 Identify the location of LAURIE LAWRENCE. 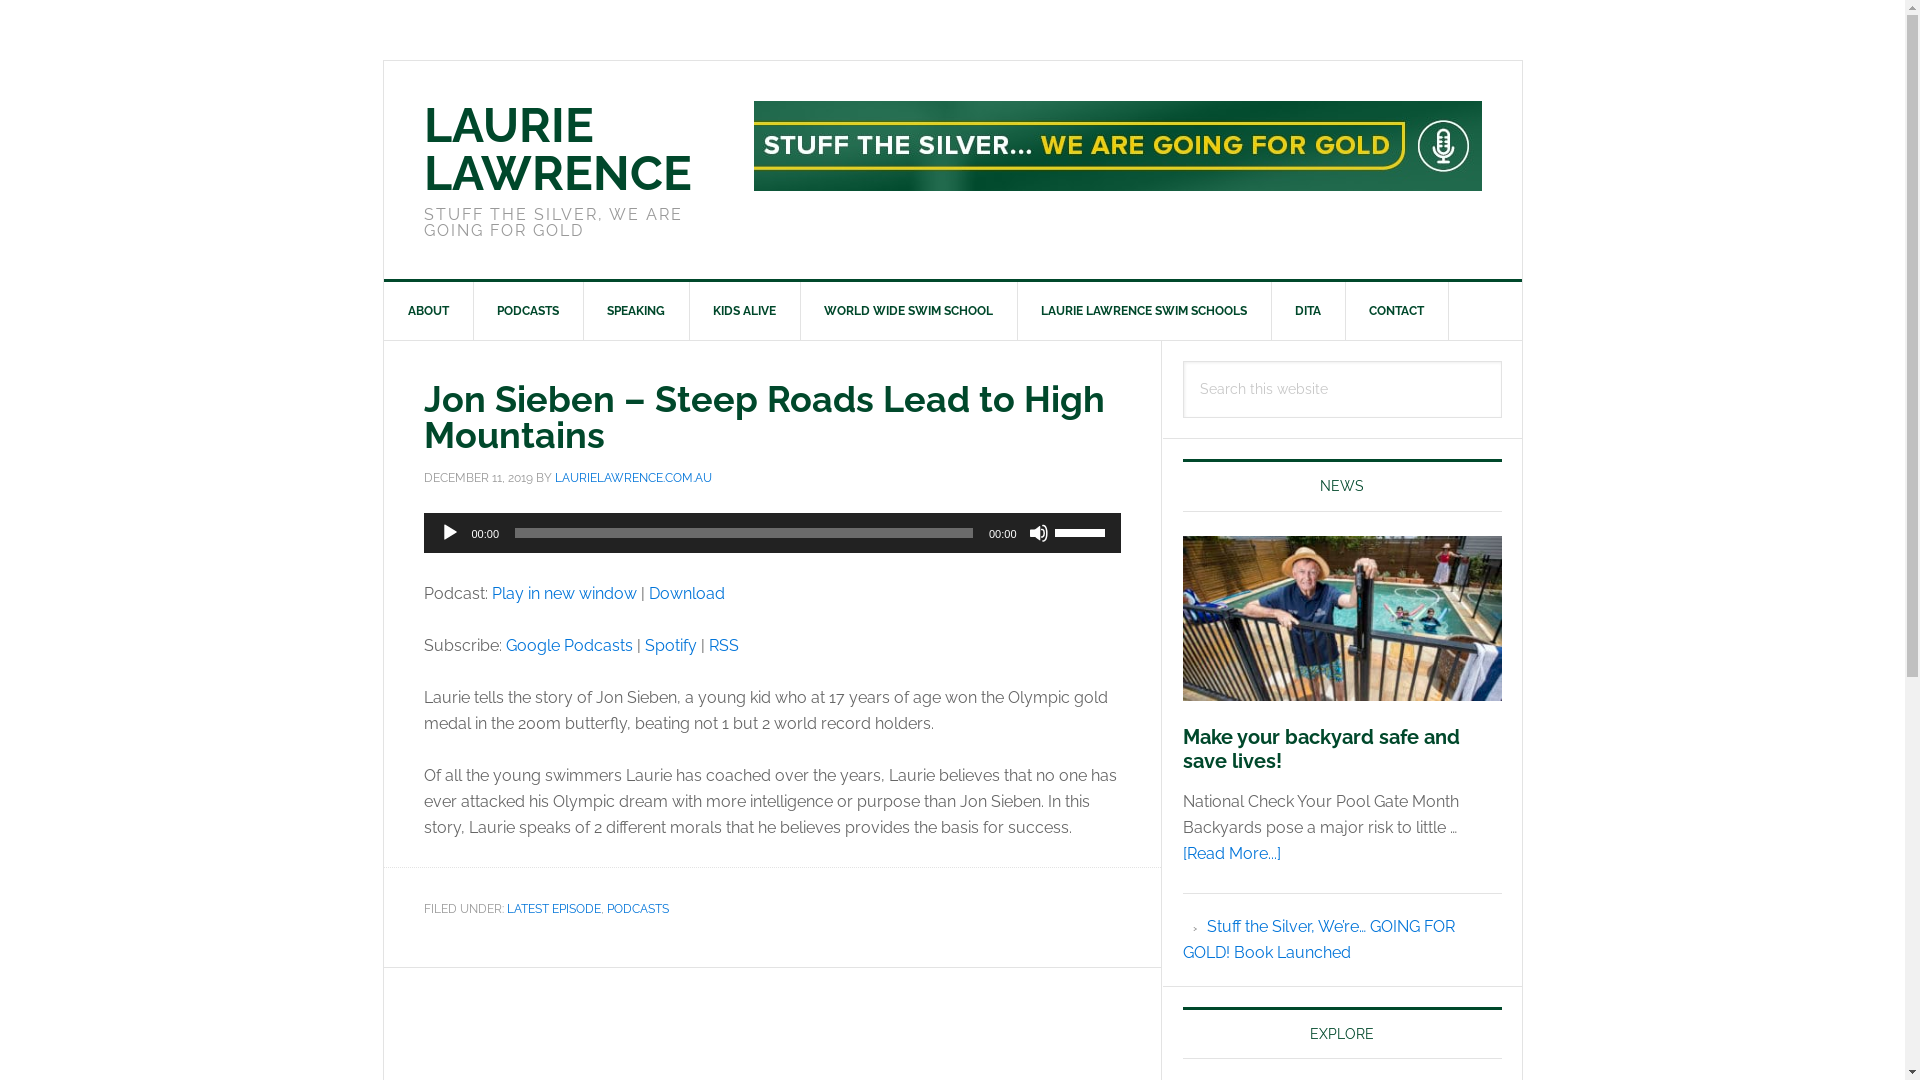
(558, 149).